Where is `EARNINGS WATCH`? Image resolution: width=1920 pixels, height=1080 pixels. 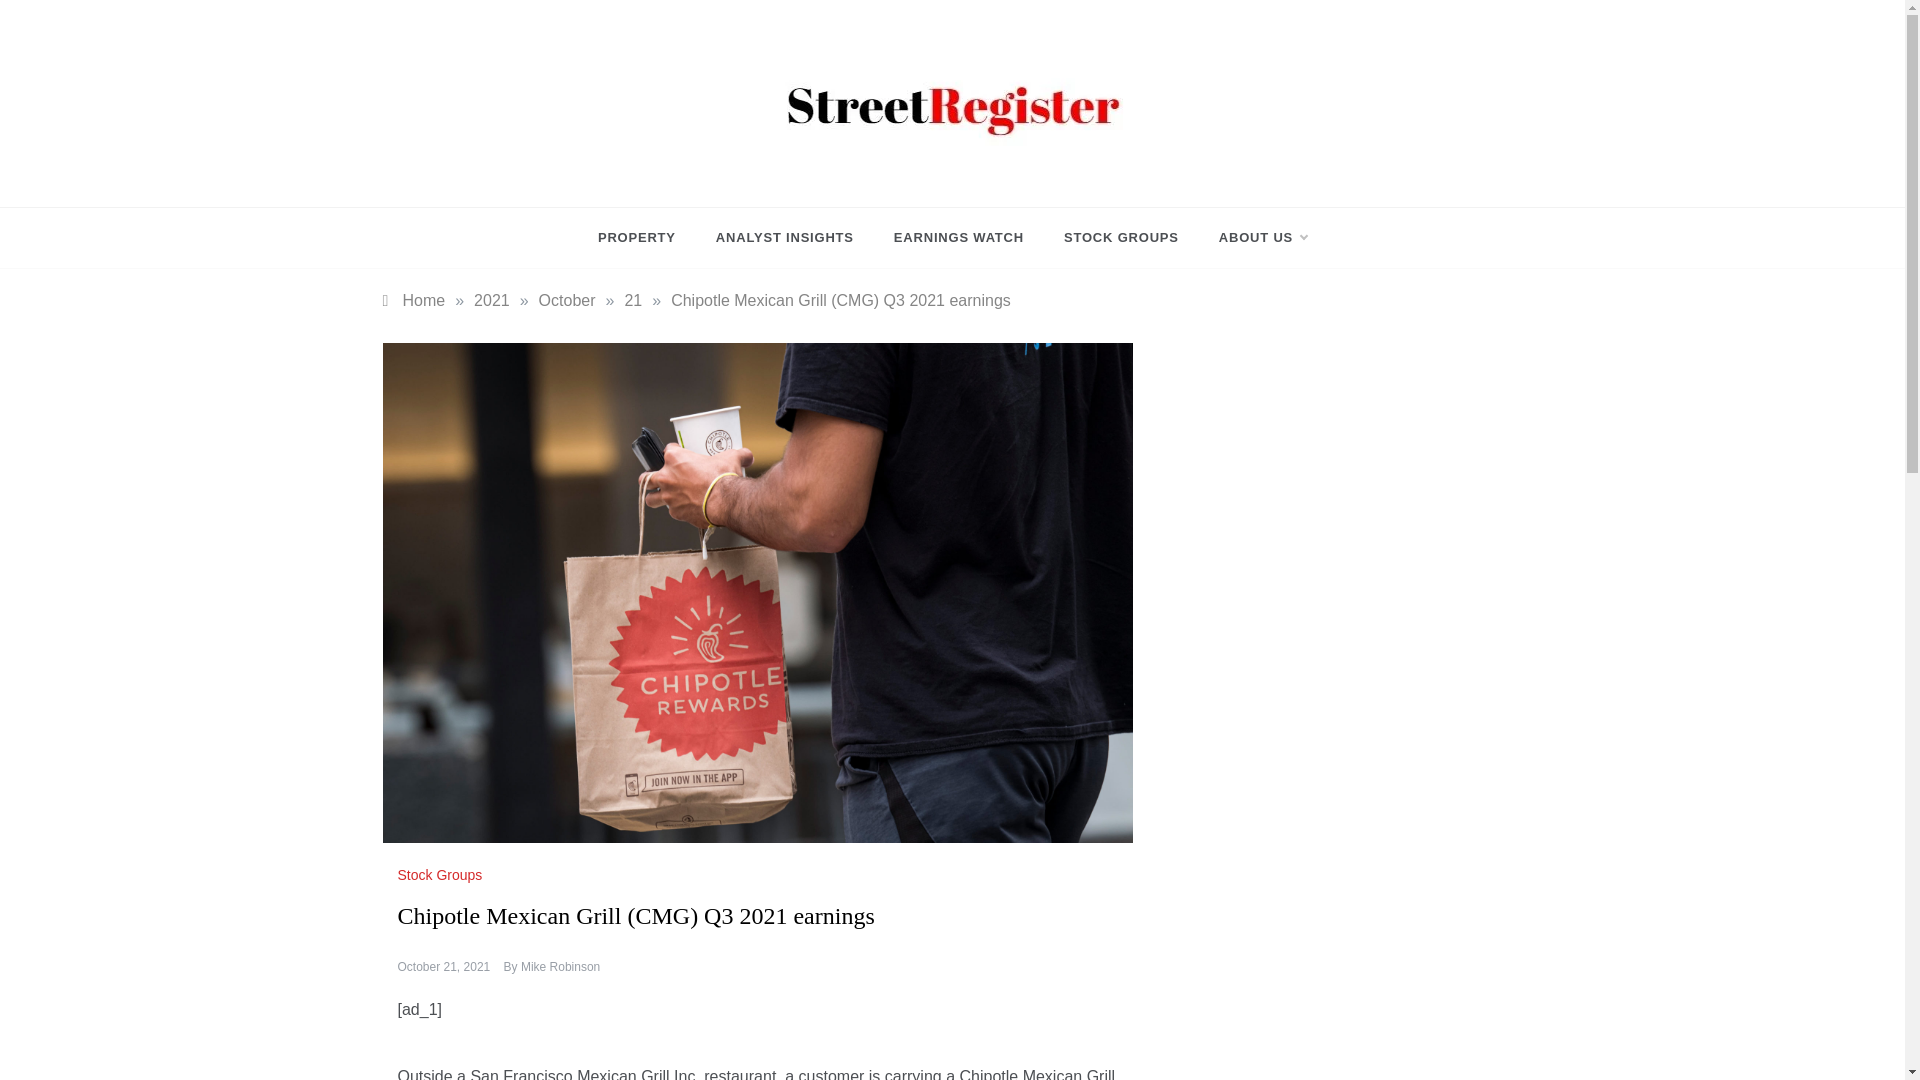
EARNINGS WATCH is located at coordinates (958, 238).